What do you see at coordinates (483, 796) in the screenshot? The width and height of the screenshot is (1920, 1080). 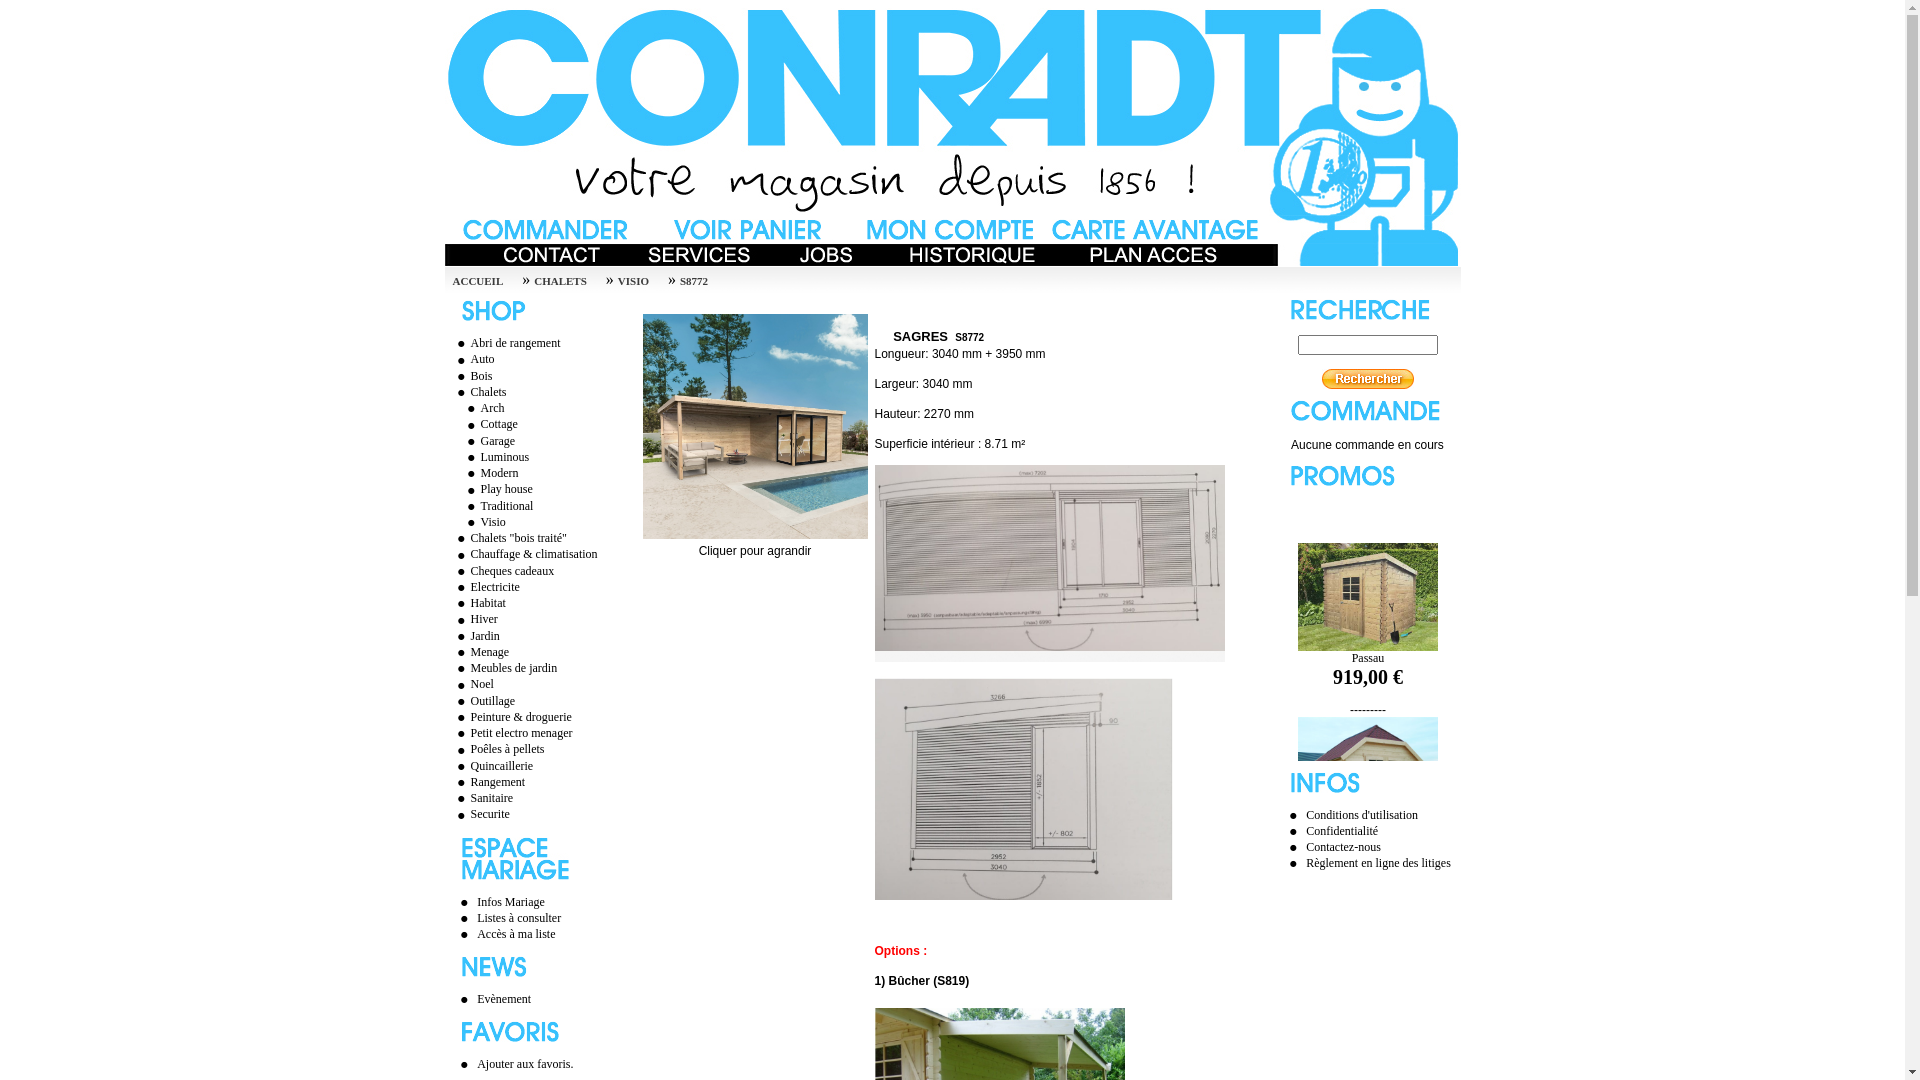 I see `Sanitaire` at bounding box center [483, 796].